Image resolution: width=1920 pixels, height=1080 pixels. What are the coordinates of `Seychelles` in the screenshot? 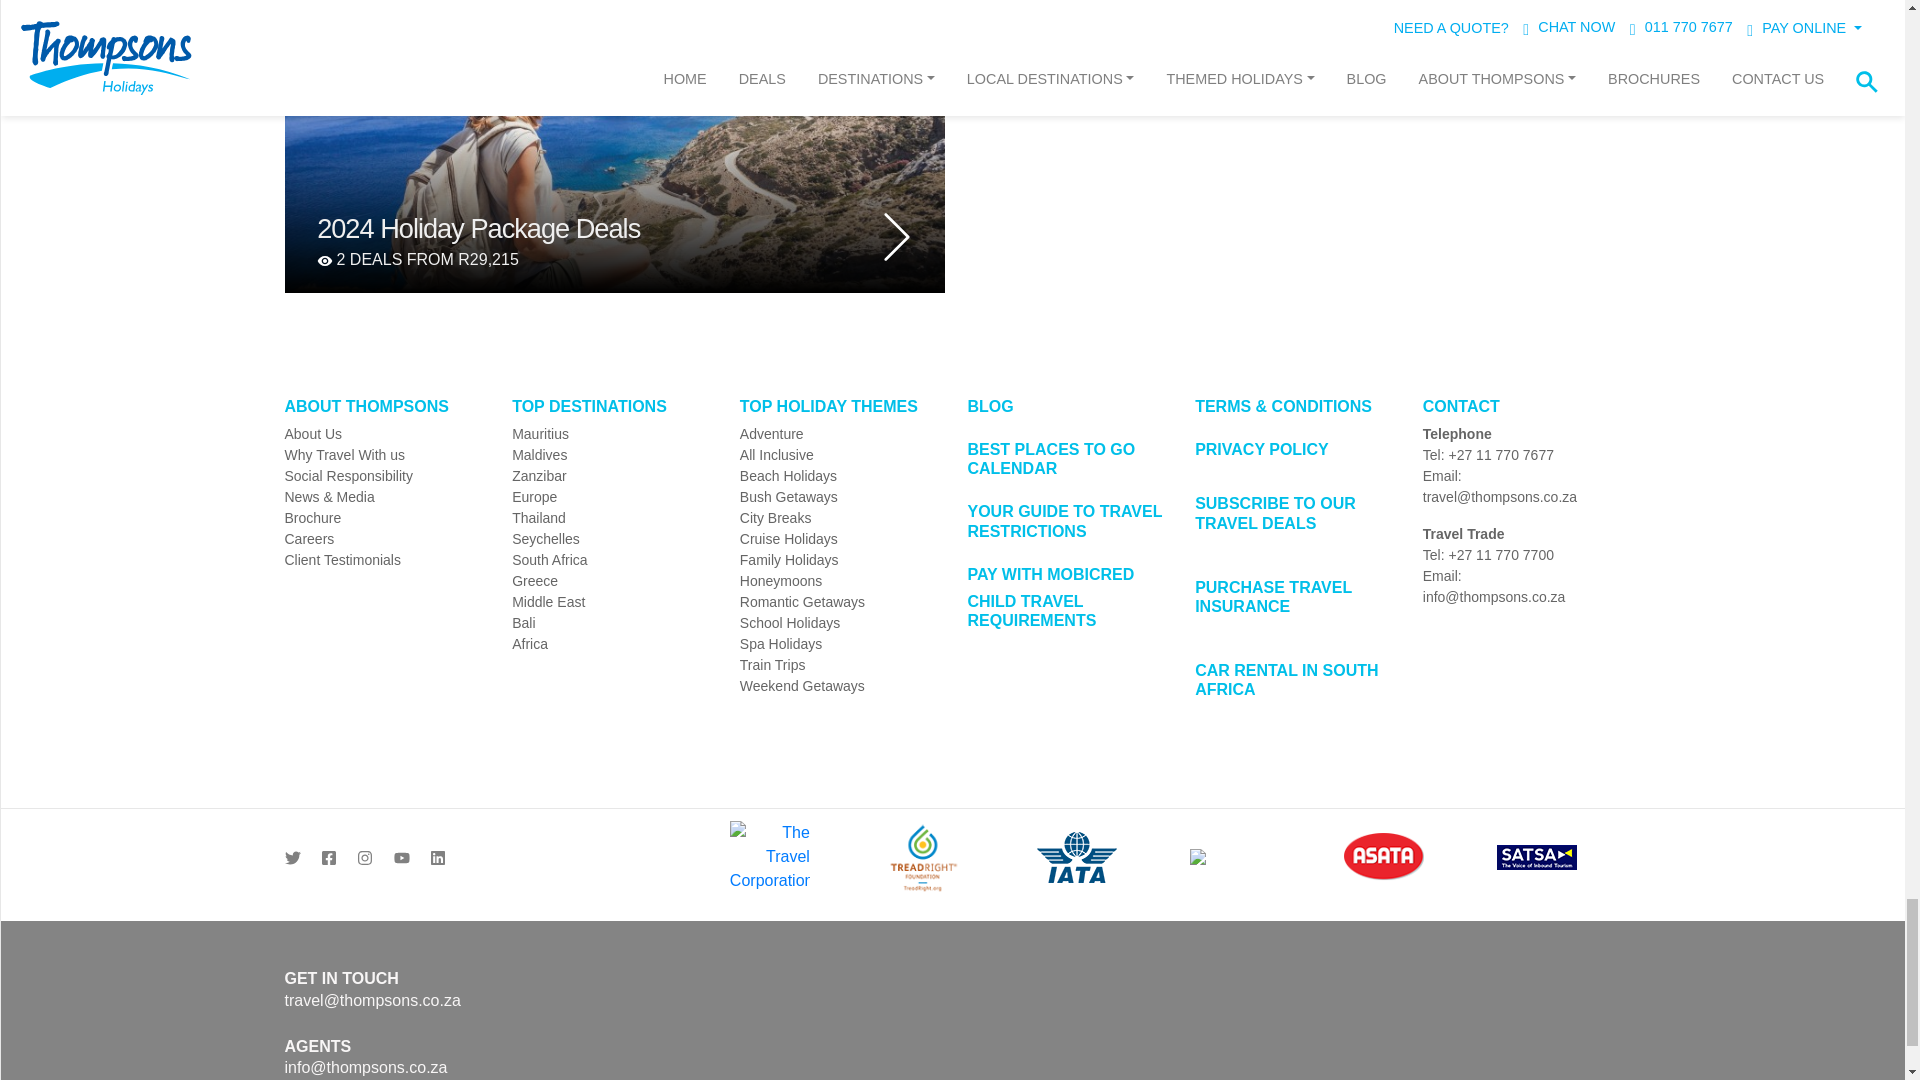 It's located at (611, 539).